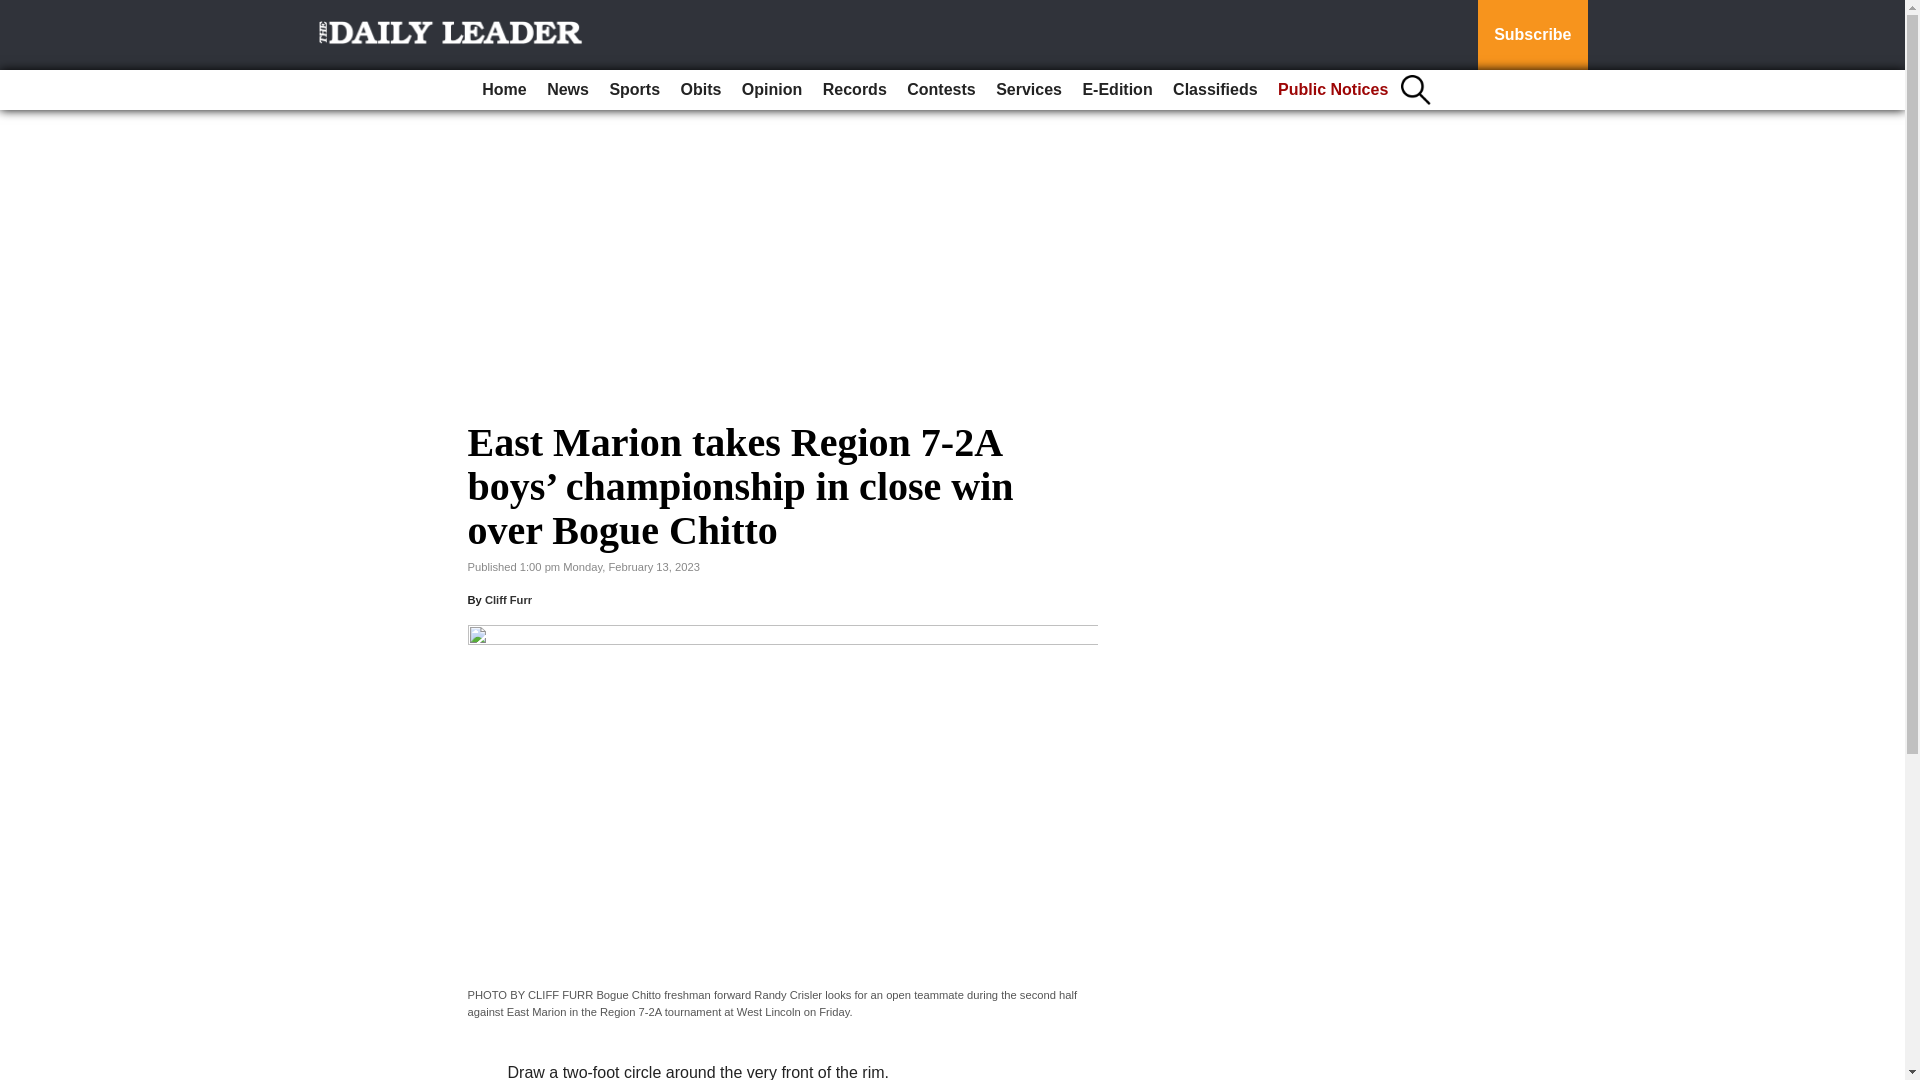 This screenshot has height=1080, width=1920. Describe the element at coordinates (701, 90) in the screenshot. I see `Obits` at that location.